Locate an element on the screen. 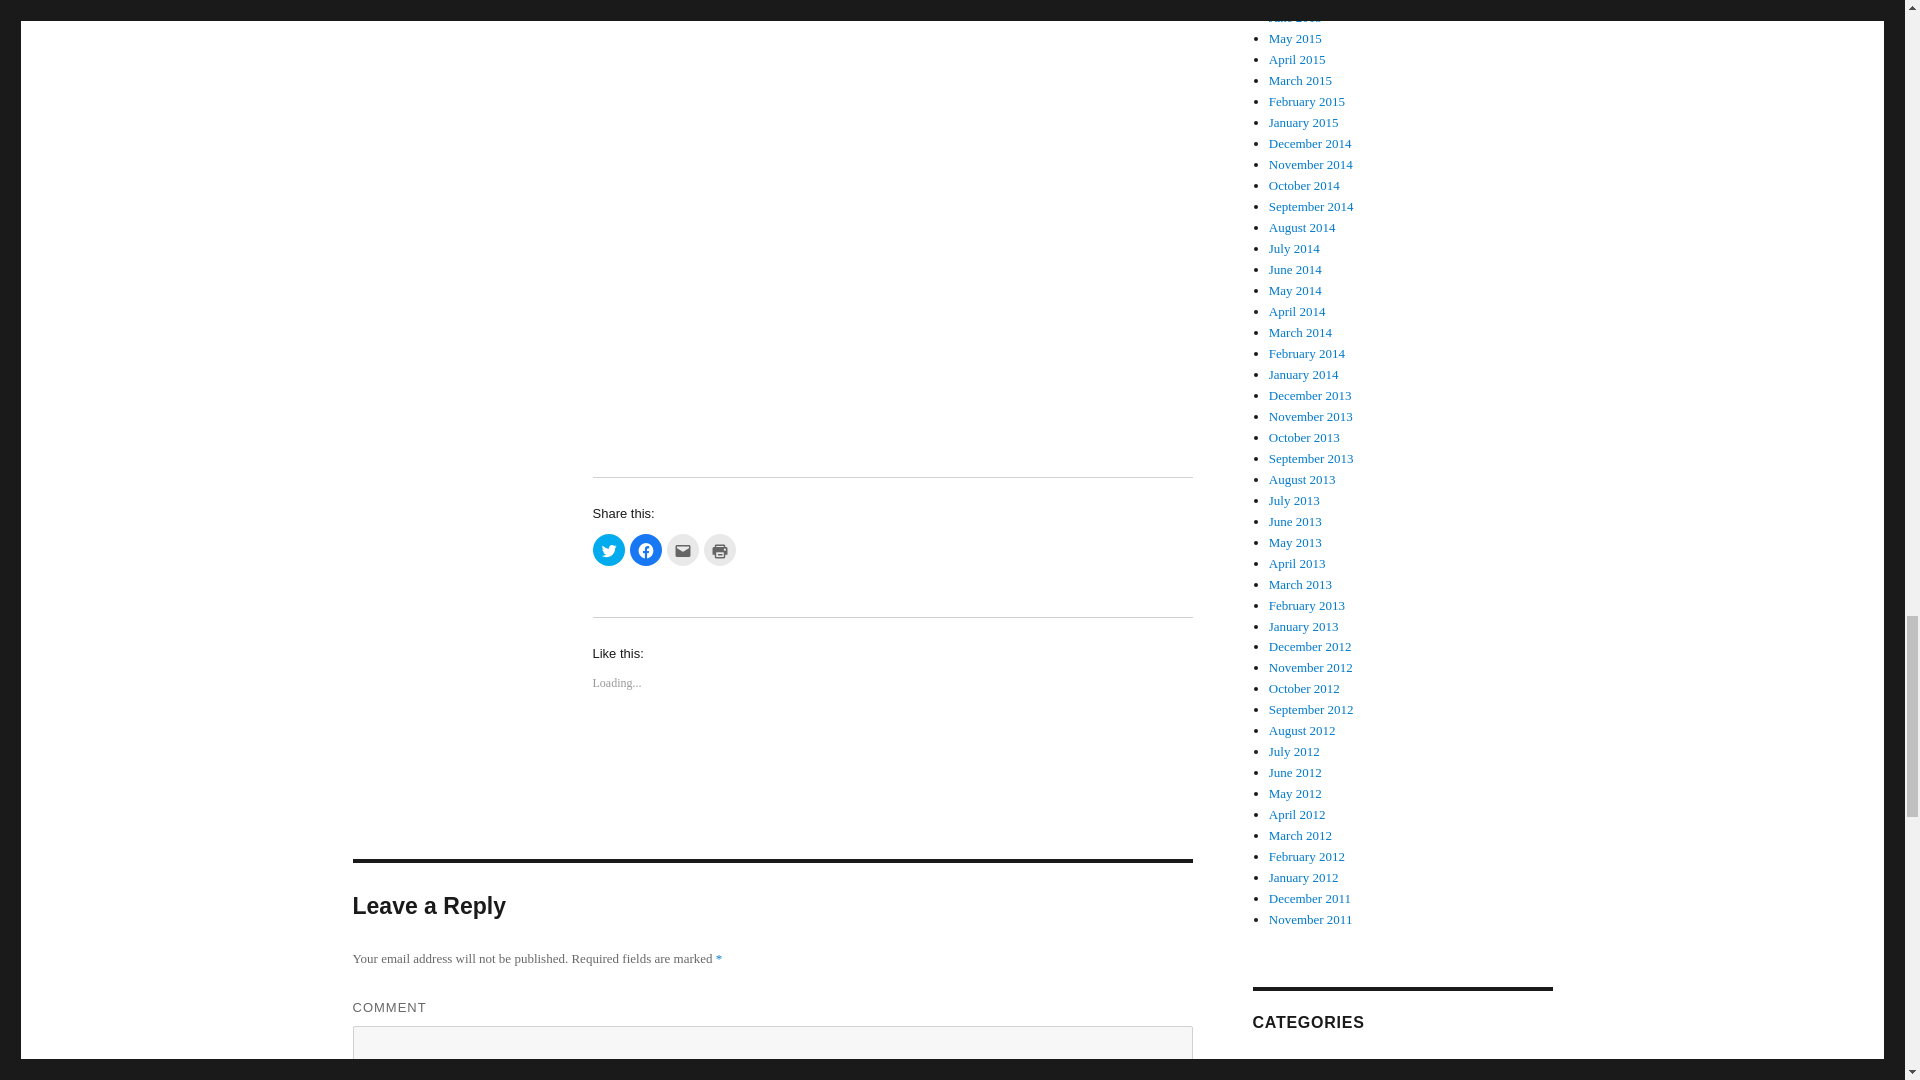 The image size is (1920, 1080). Click to print is located at coordinates (720, 549).